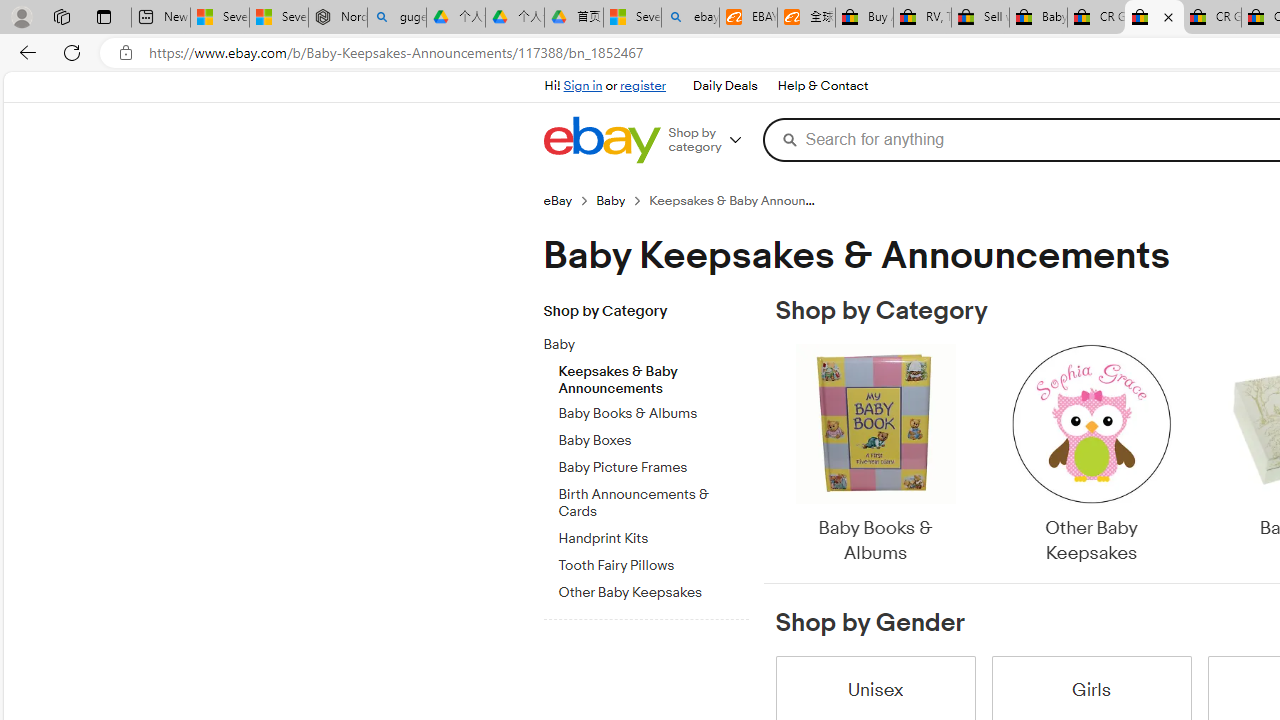  Describe the element at coordinates (638, 345) in the screenshot. I see `Baby` at that location.